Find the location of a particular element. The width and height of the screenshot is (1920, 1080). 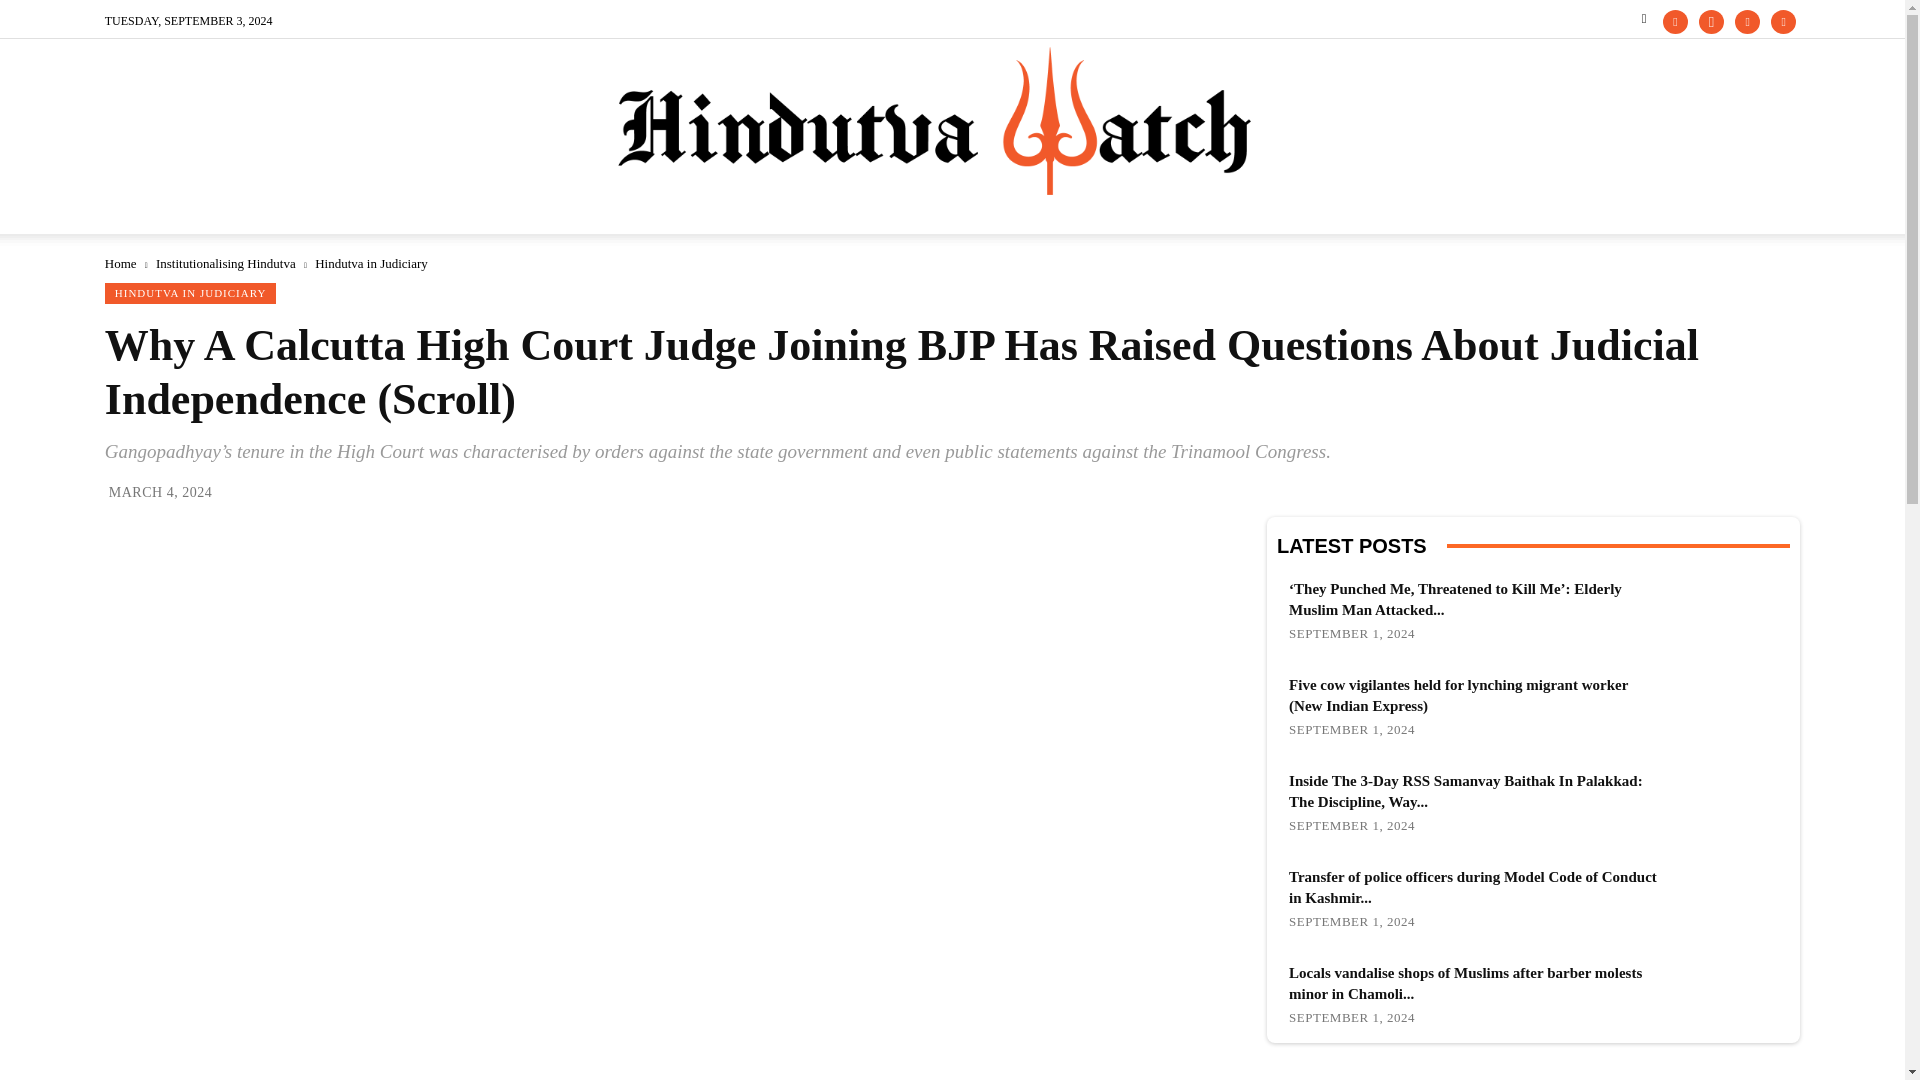

Facebook is located at coordinates (1674, 21).